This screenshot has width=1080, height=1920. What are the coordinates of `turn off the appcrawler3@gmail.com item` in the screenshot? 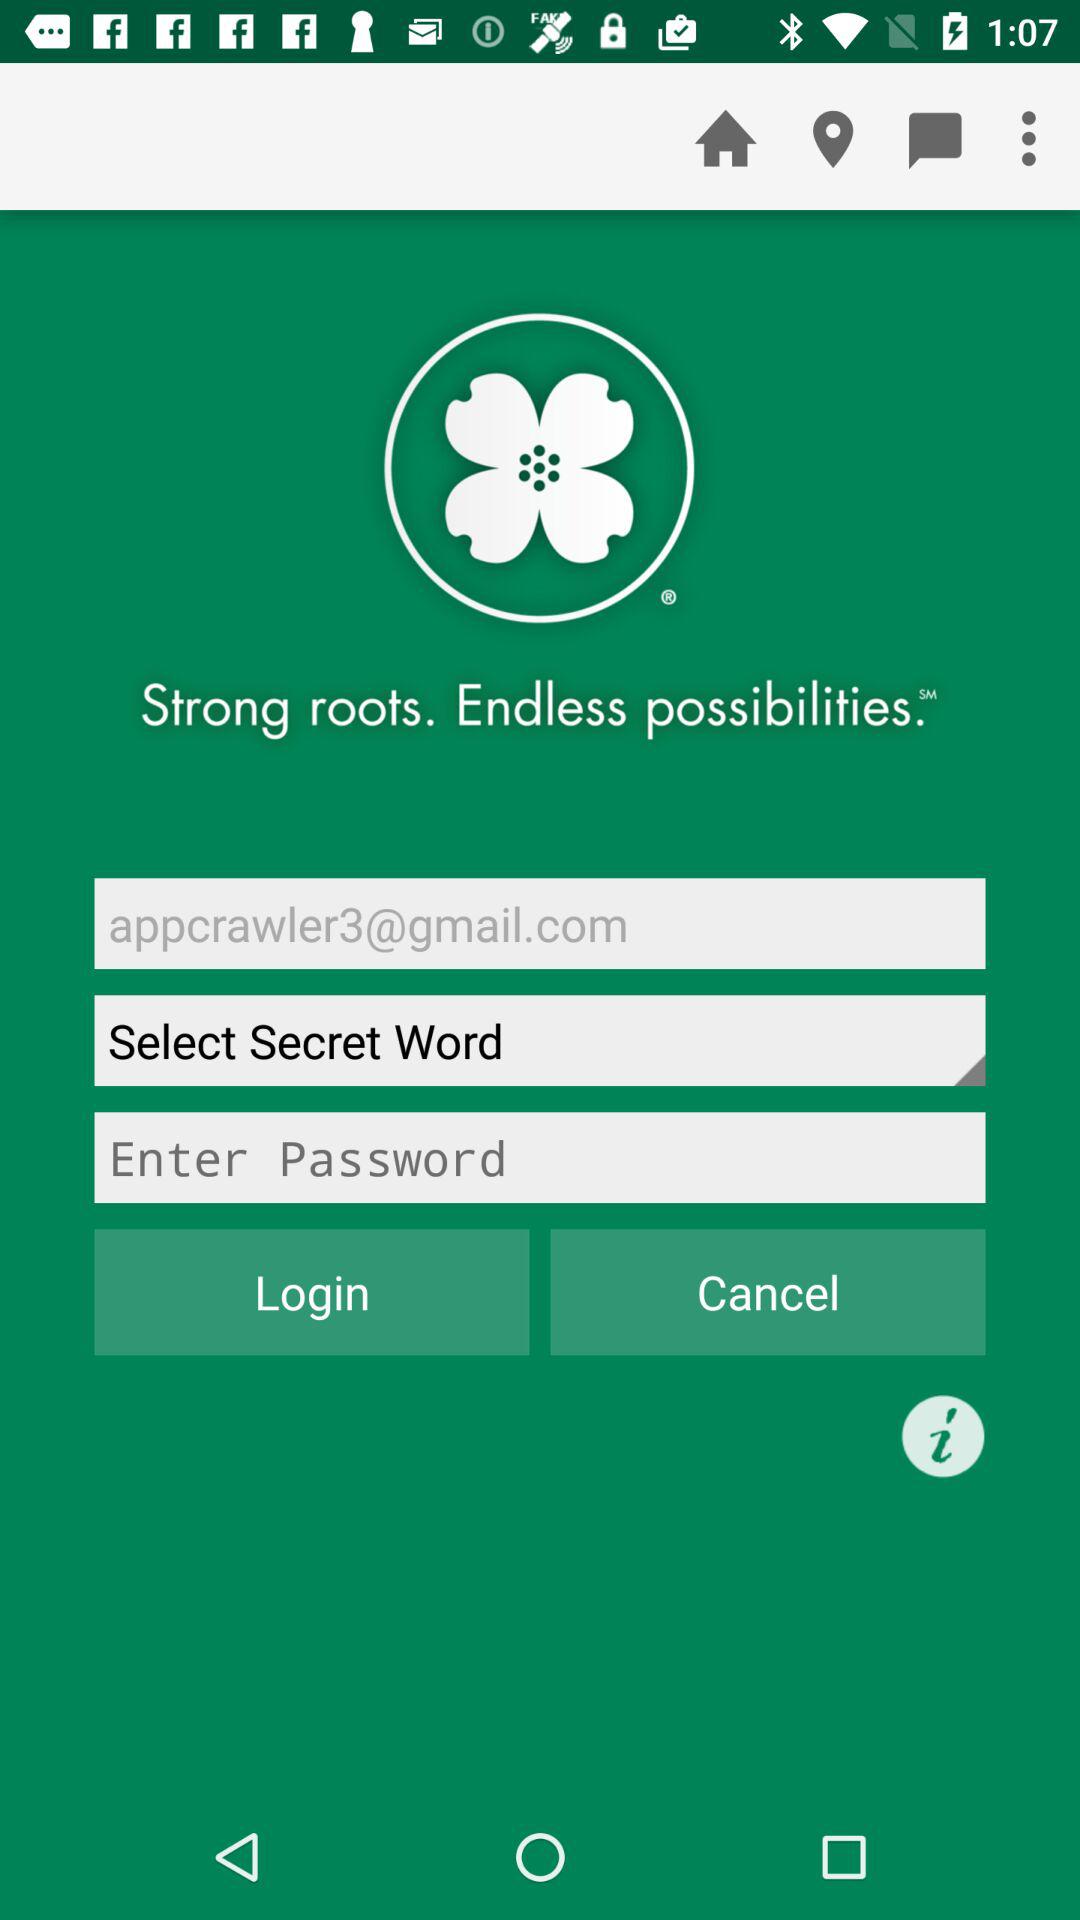 It's located at (540, 923).